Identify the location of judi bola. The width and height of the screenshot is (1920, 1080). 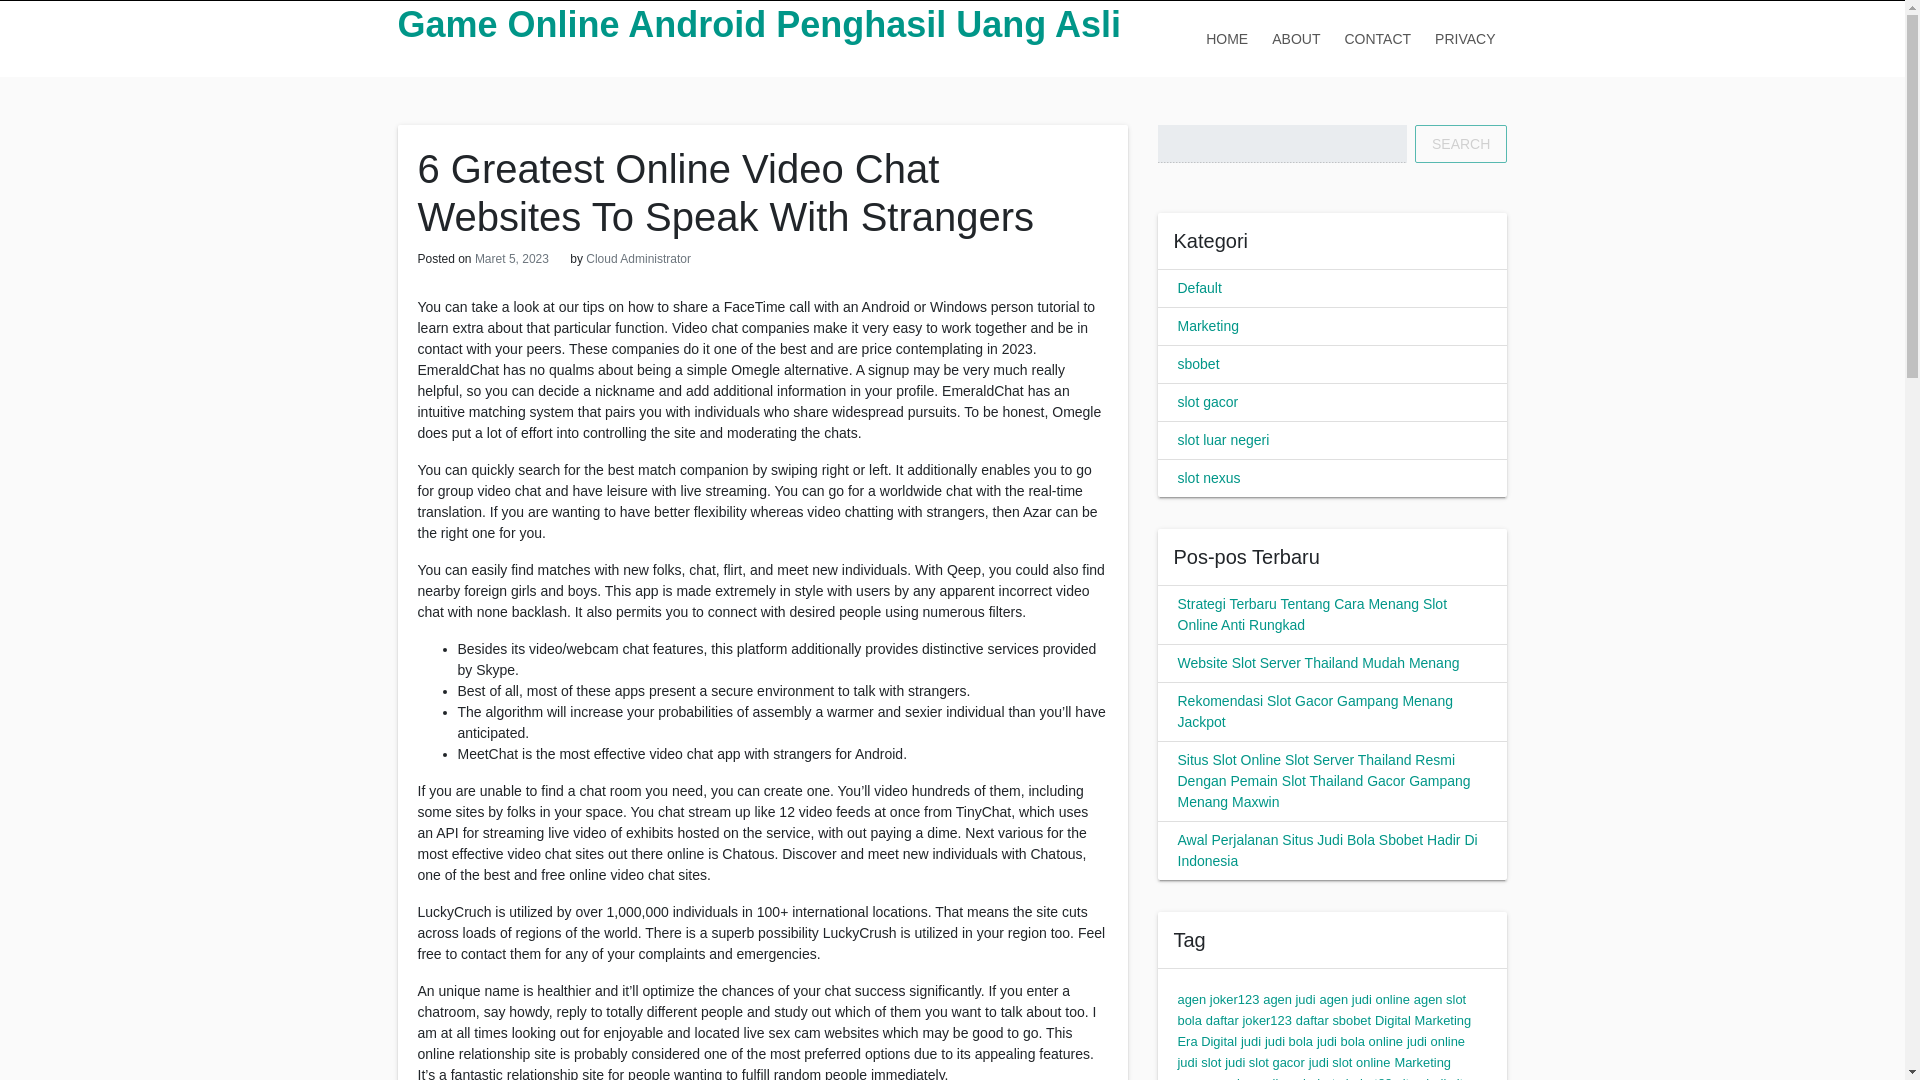
(1289, 1040).